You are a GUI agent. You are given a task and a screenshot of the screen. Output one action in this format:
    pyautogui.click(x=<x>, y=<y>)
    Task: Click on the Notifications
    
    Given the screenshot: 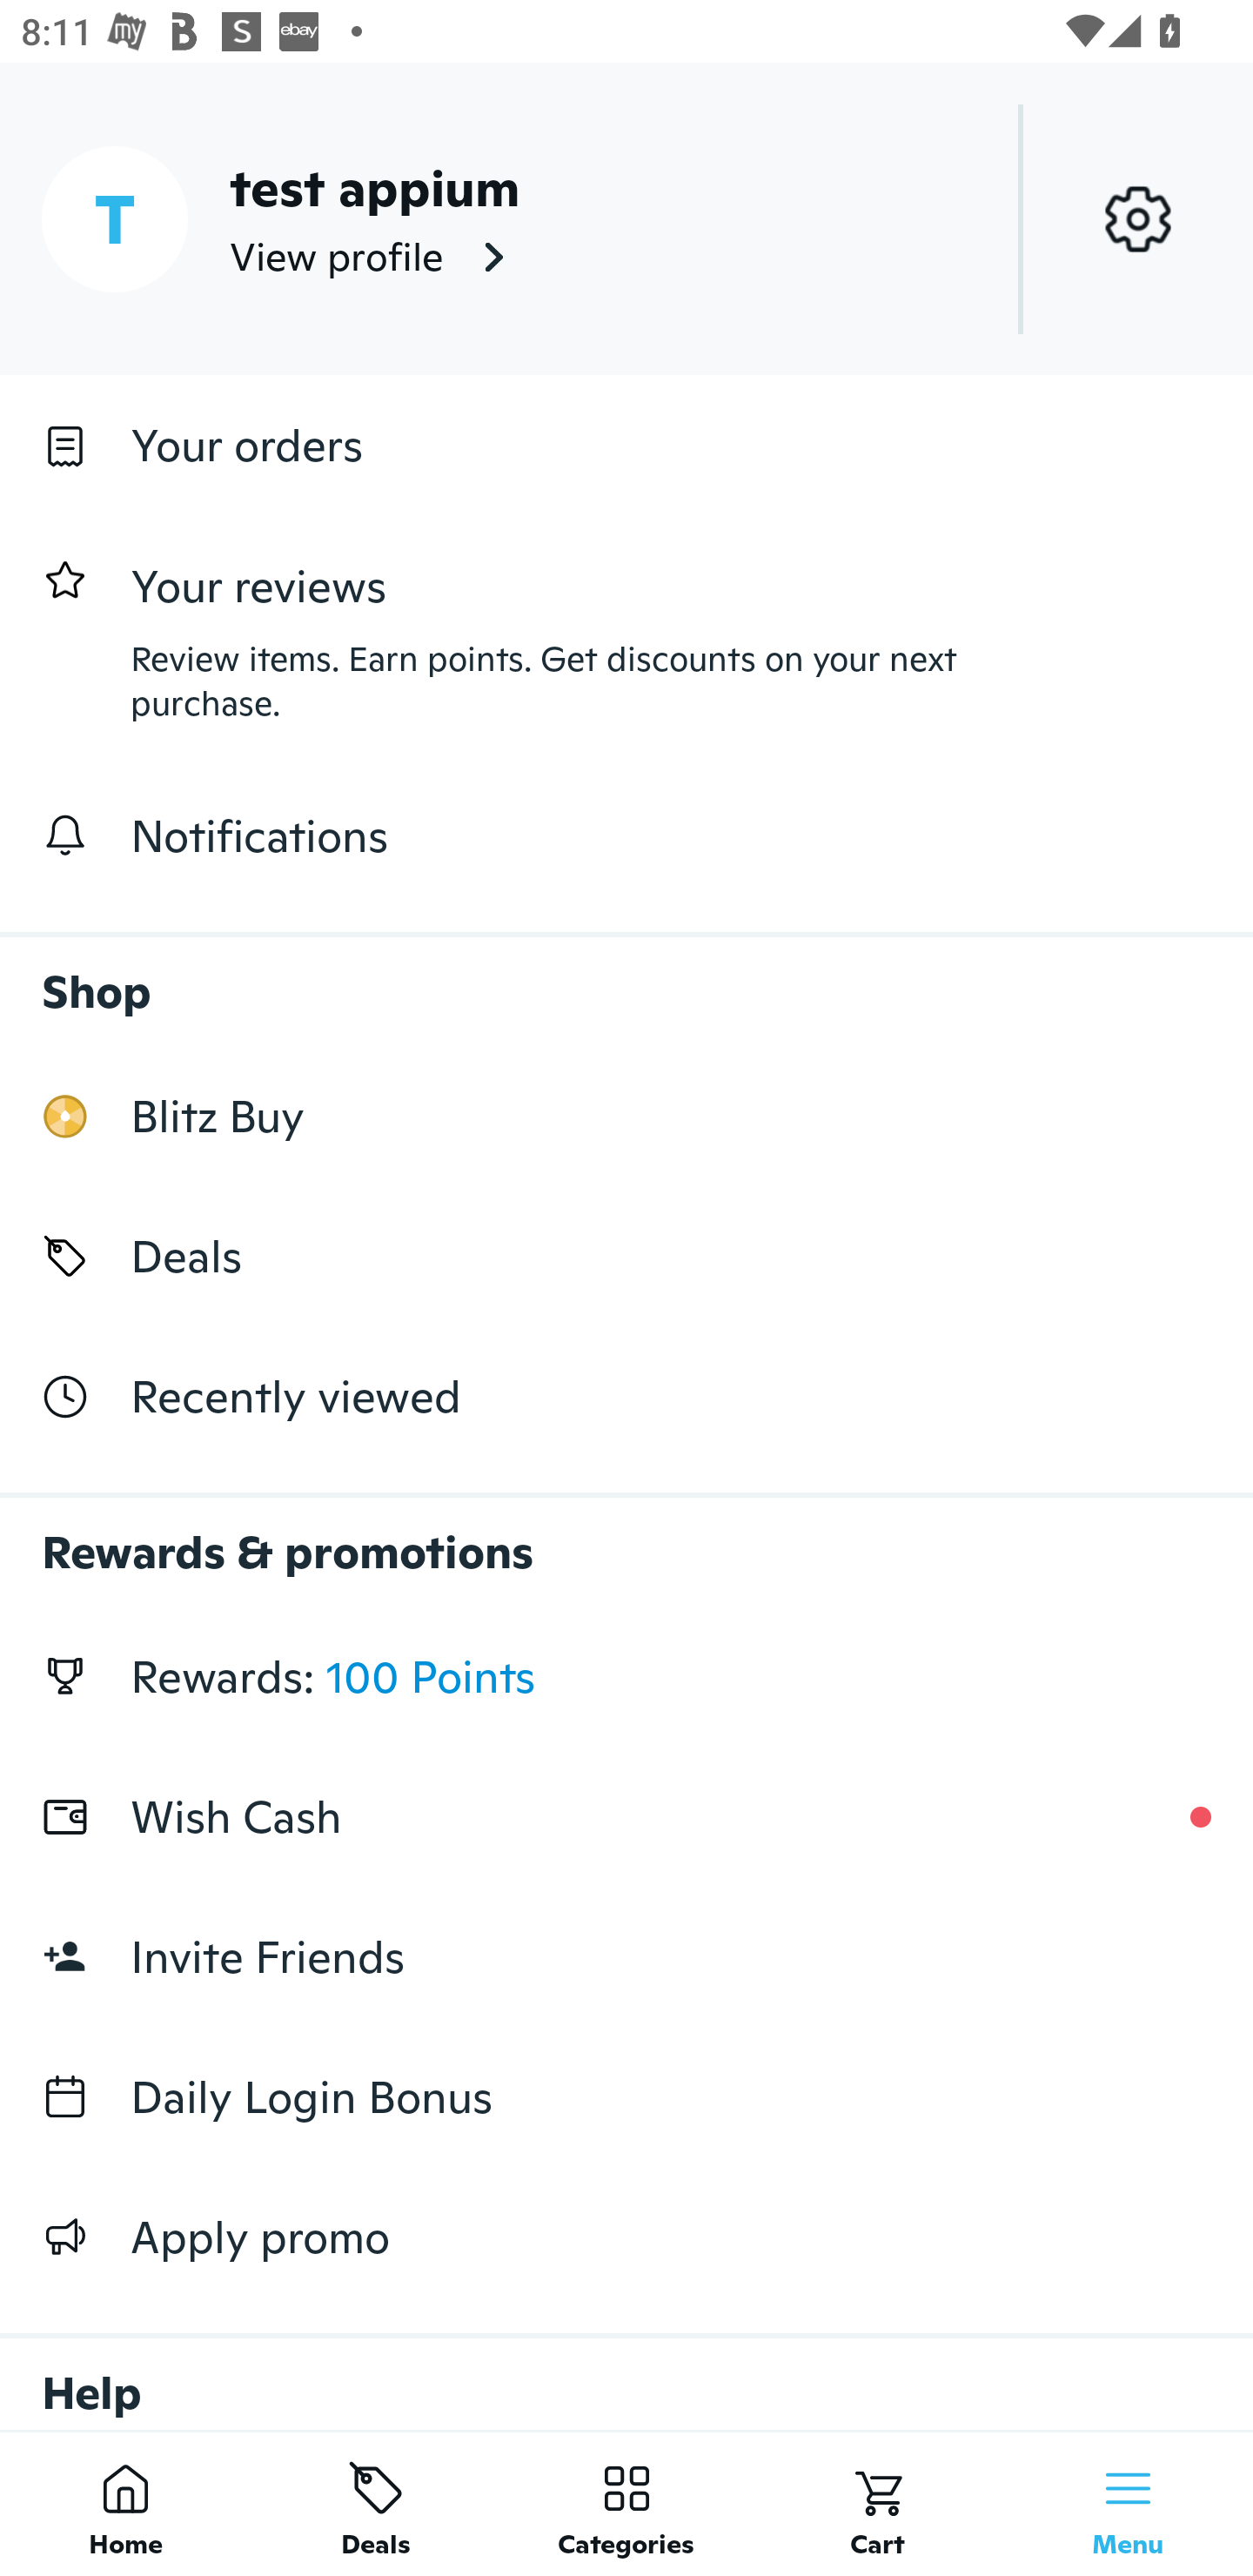 What is the action you would take?
    pyautogui.click(x=626, y=835)
    